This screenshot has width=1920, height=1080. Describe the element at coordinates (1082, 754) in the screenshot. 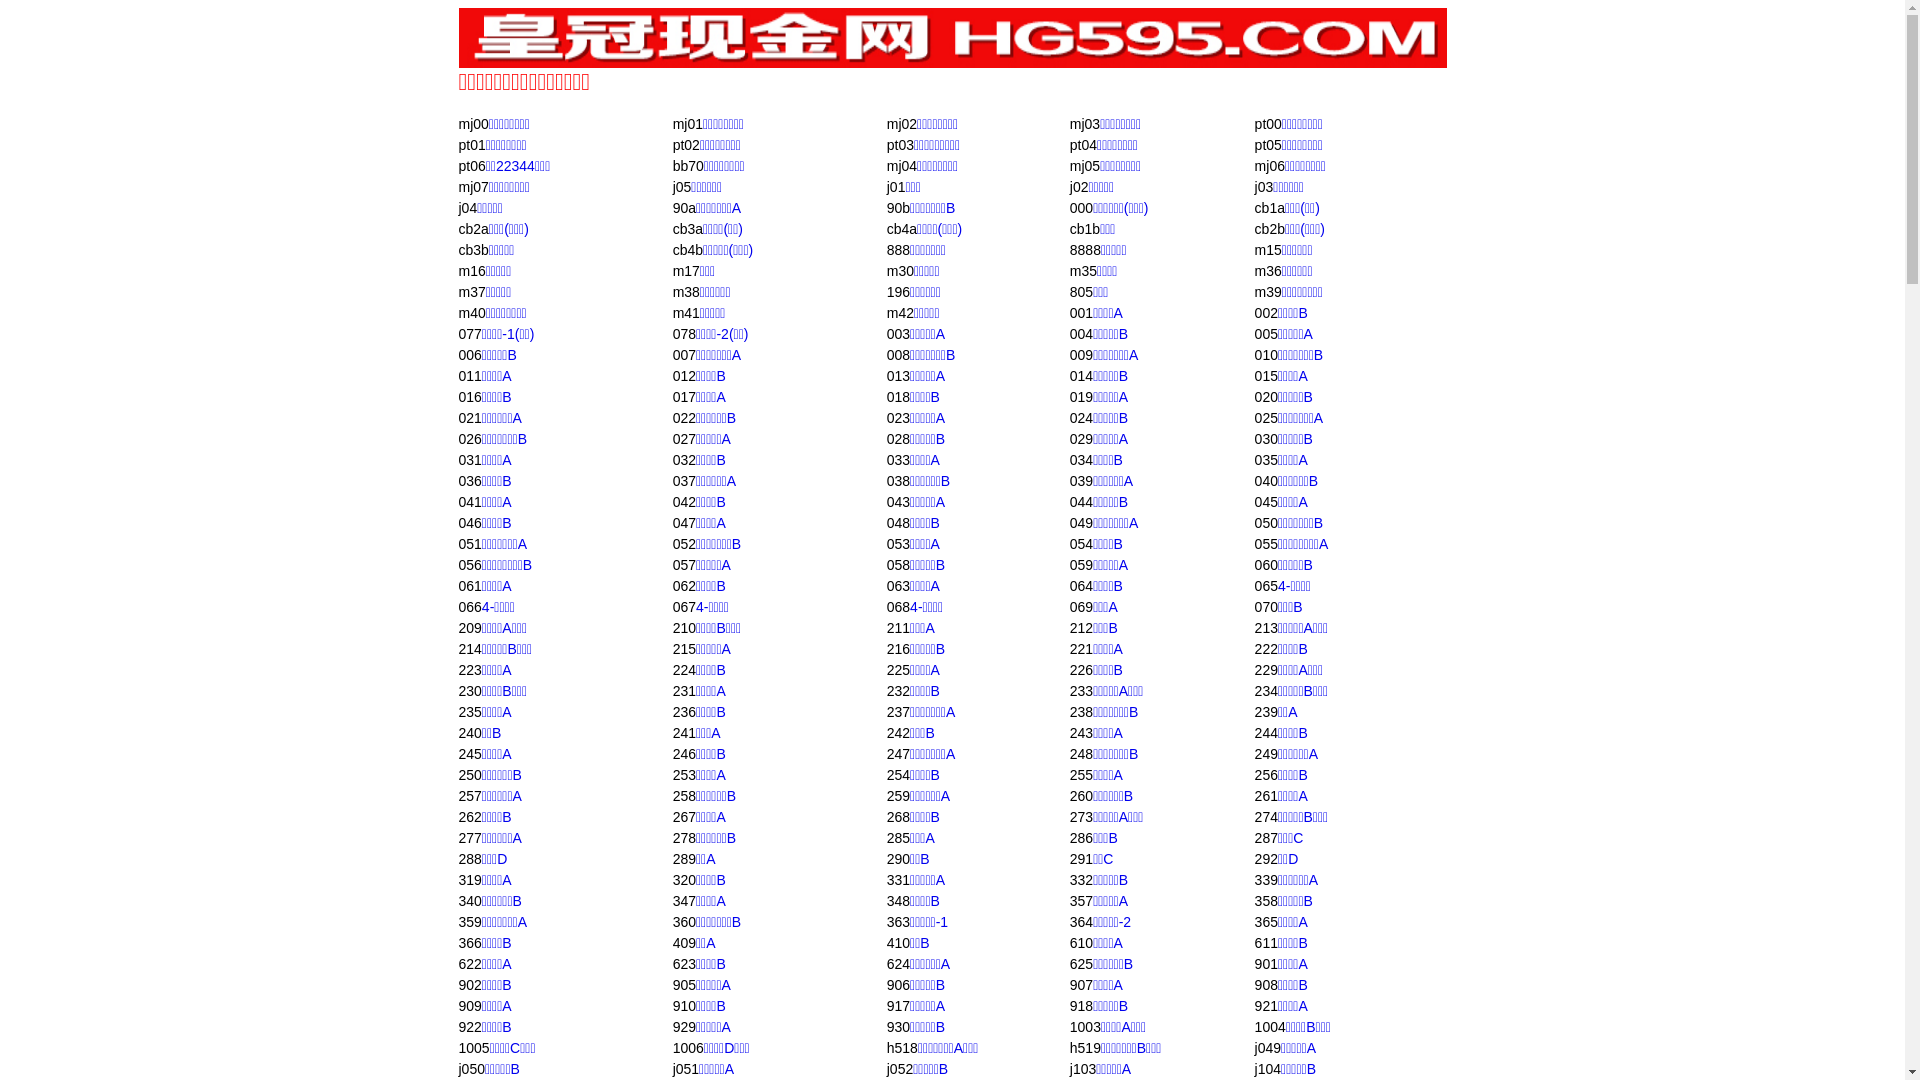

I see `248` at that location.